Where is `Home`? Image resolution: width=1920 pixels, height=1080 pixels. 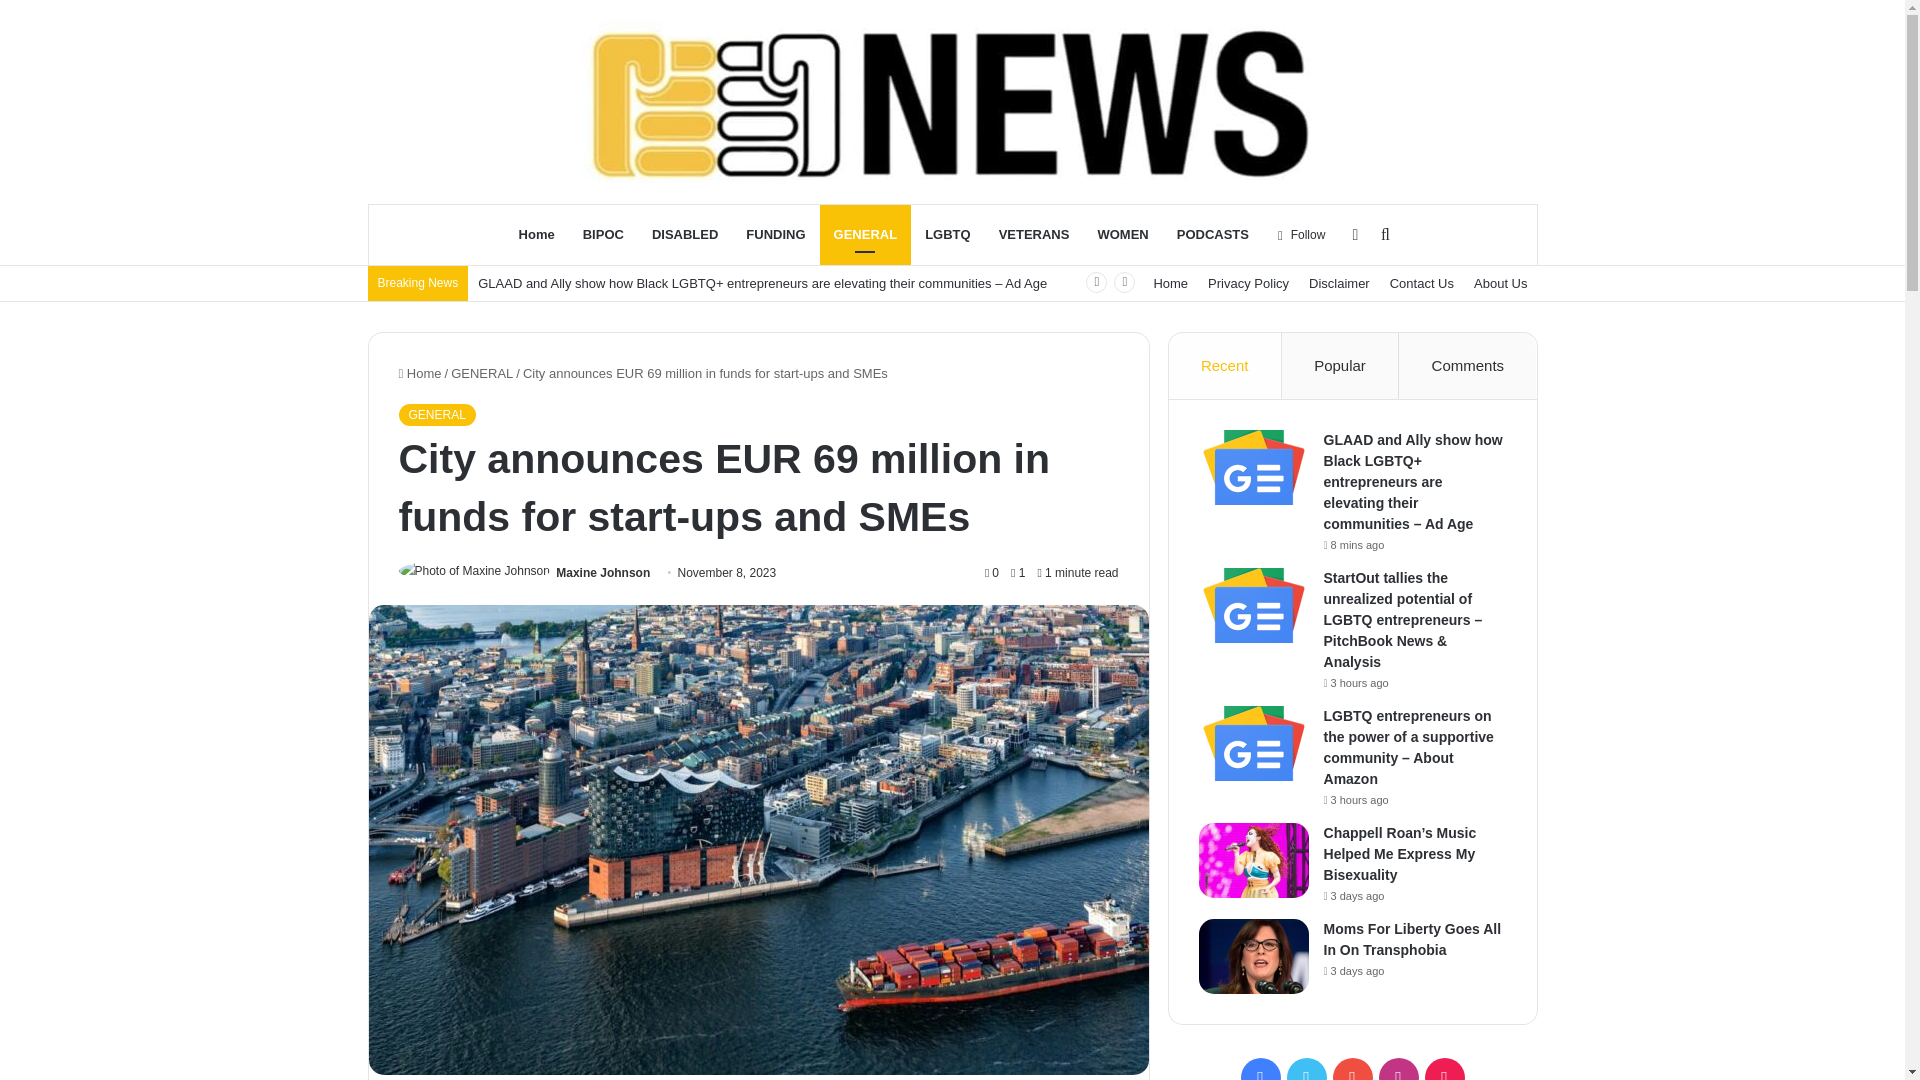
Home is located at coordinates (419, 374).